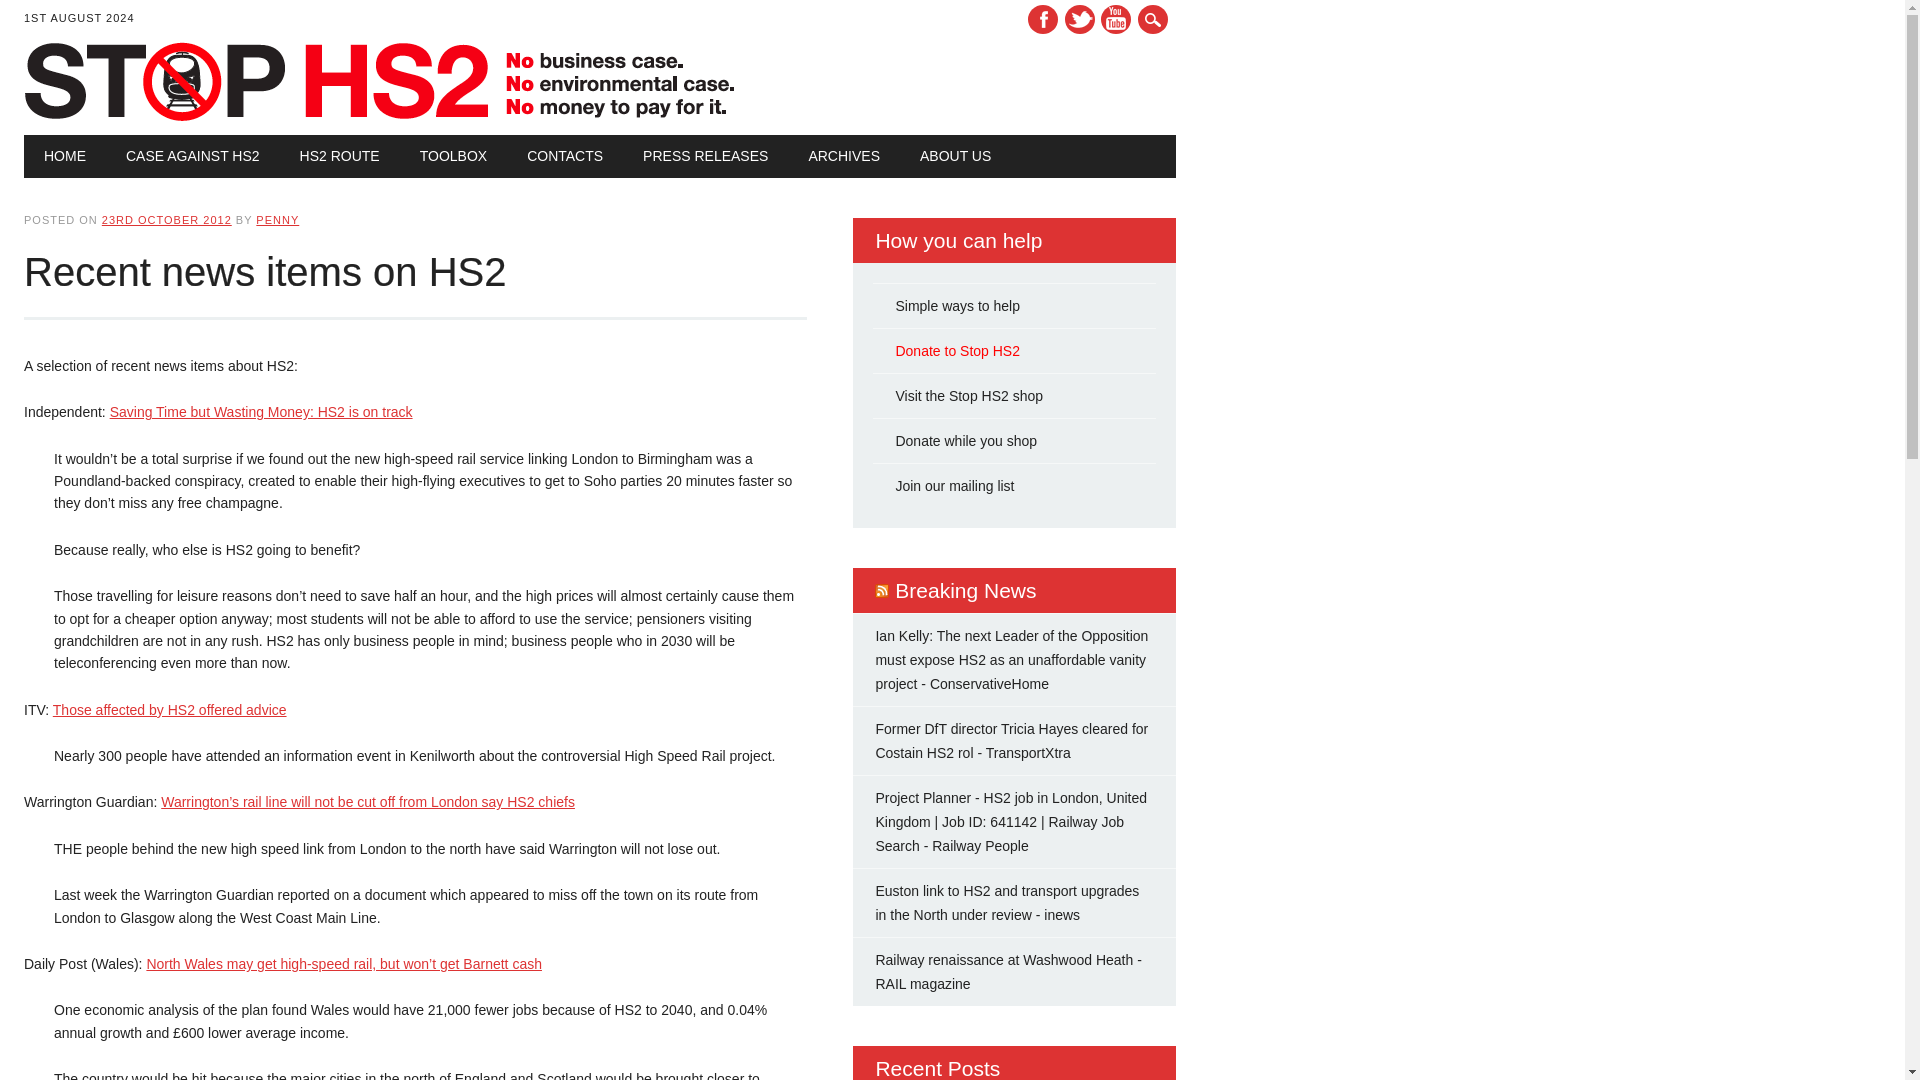 The height and width of the screenshot is (1080, 1920). What do you see at coordinates (192, 156) in the screenshot?
I see `CASE AGAINST HS2` at bounding box center [192, 156].